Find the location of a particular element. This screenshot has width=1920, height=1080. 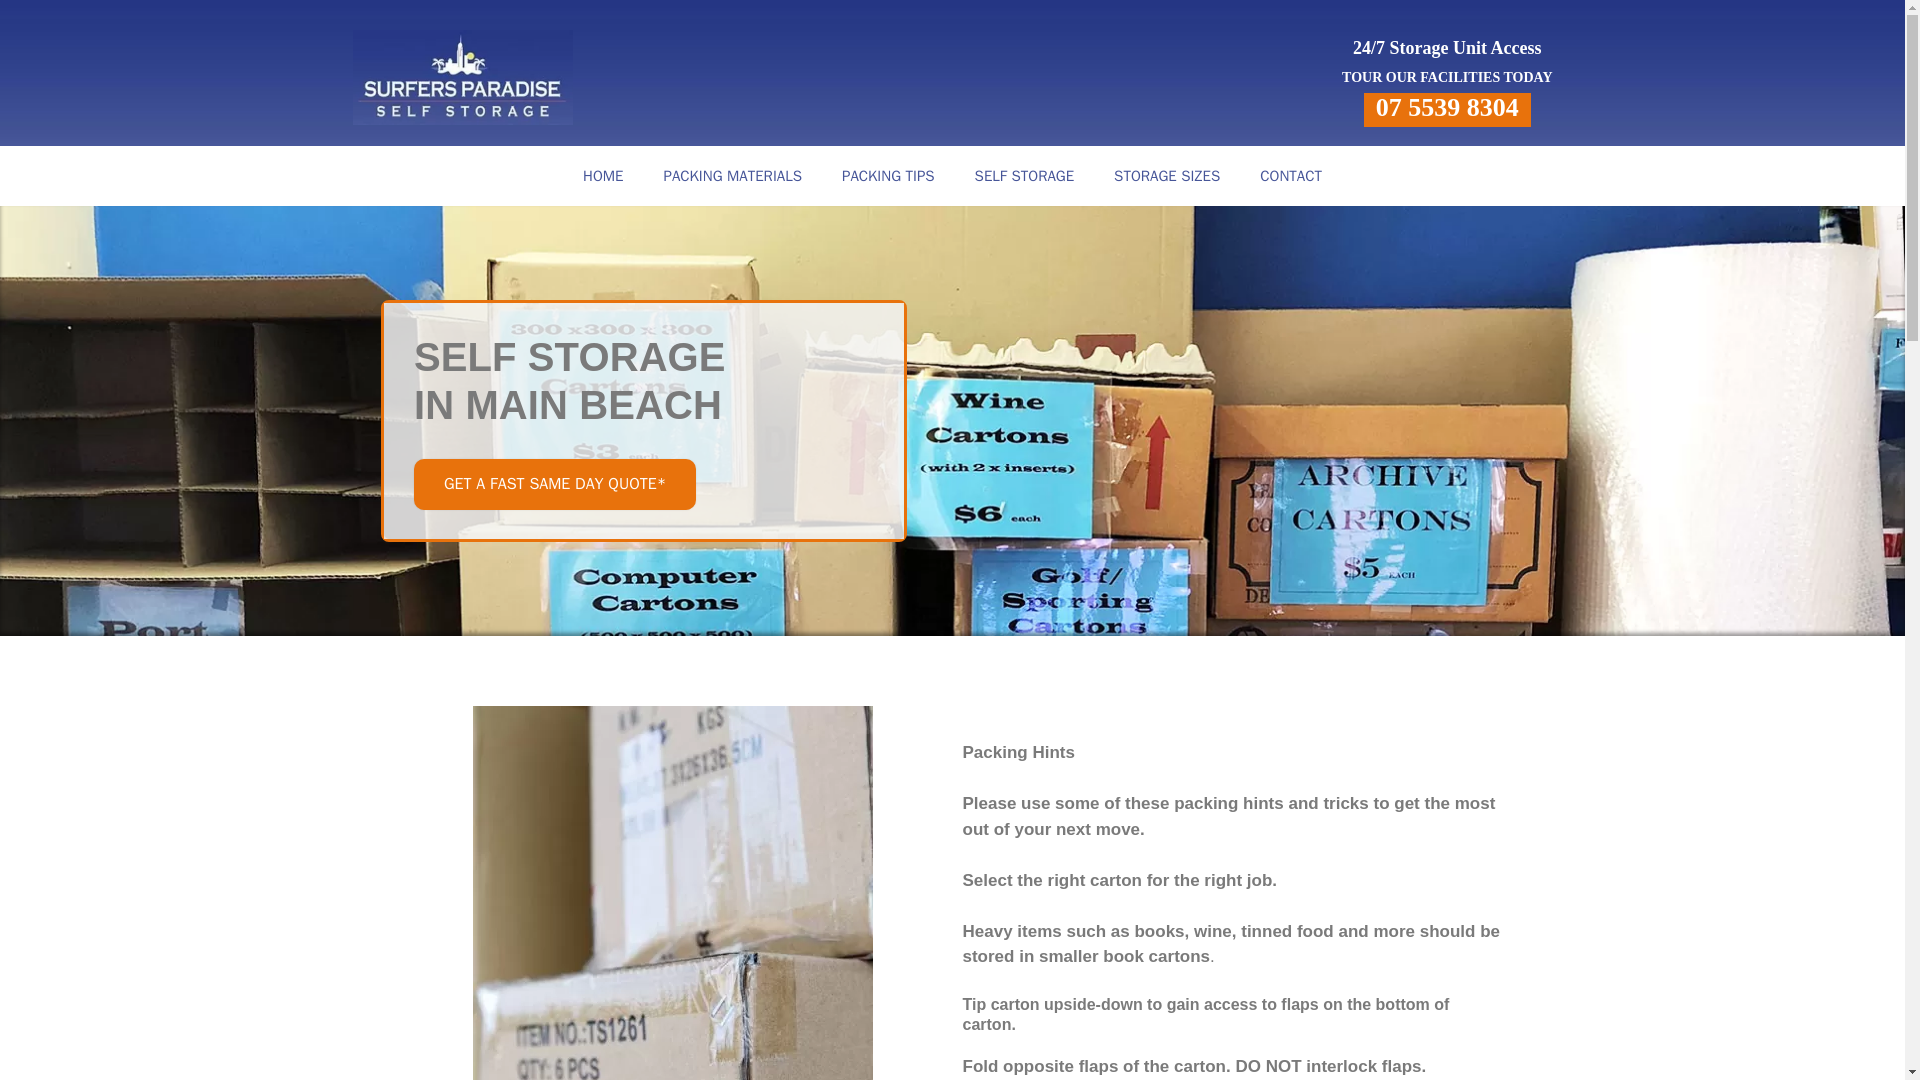

STORAGE SIZES is located at coordinates (1167, 176).